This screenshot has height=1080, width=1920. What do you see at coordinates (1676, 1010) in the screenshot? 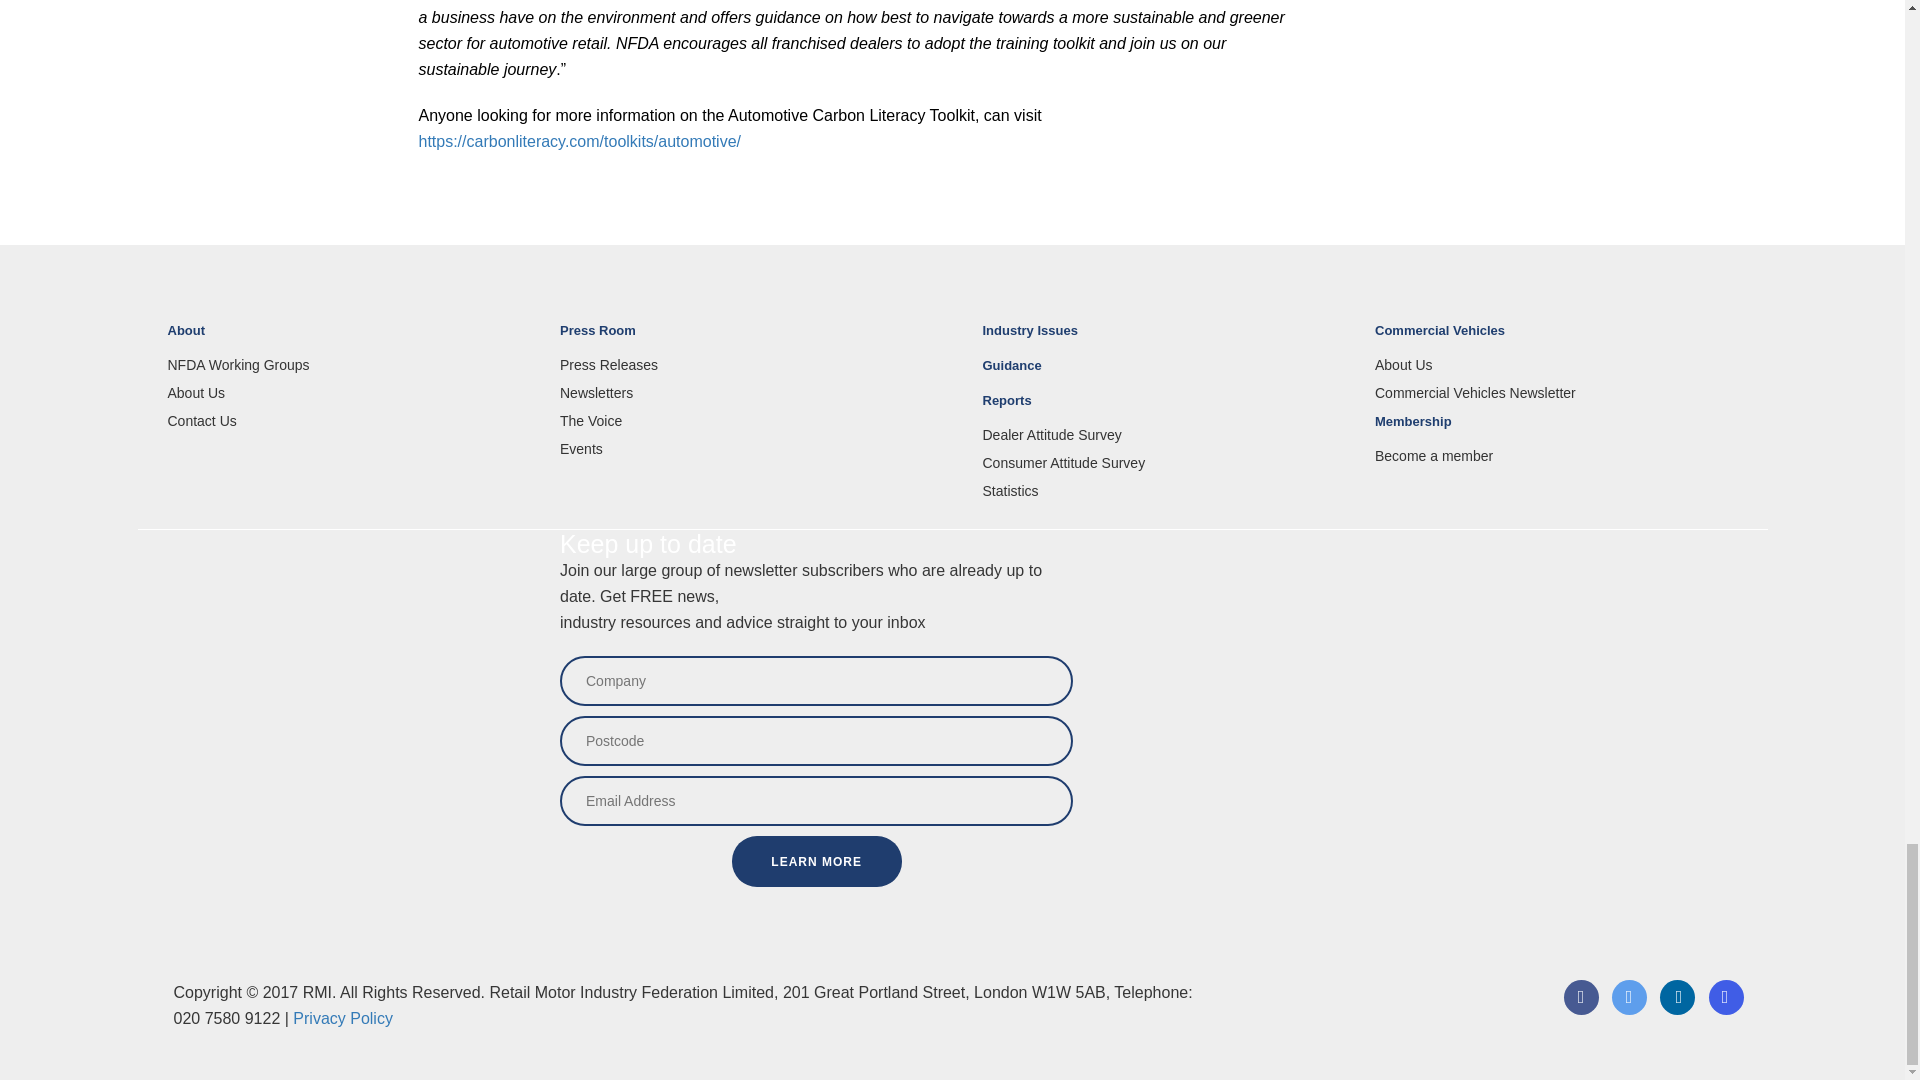
I see `LinkedIn` at bounding box center [1676, 1010].